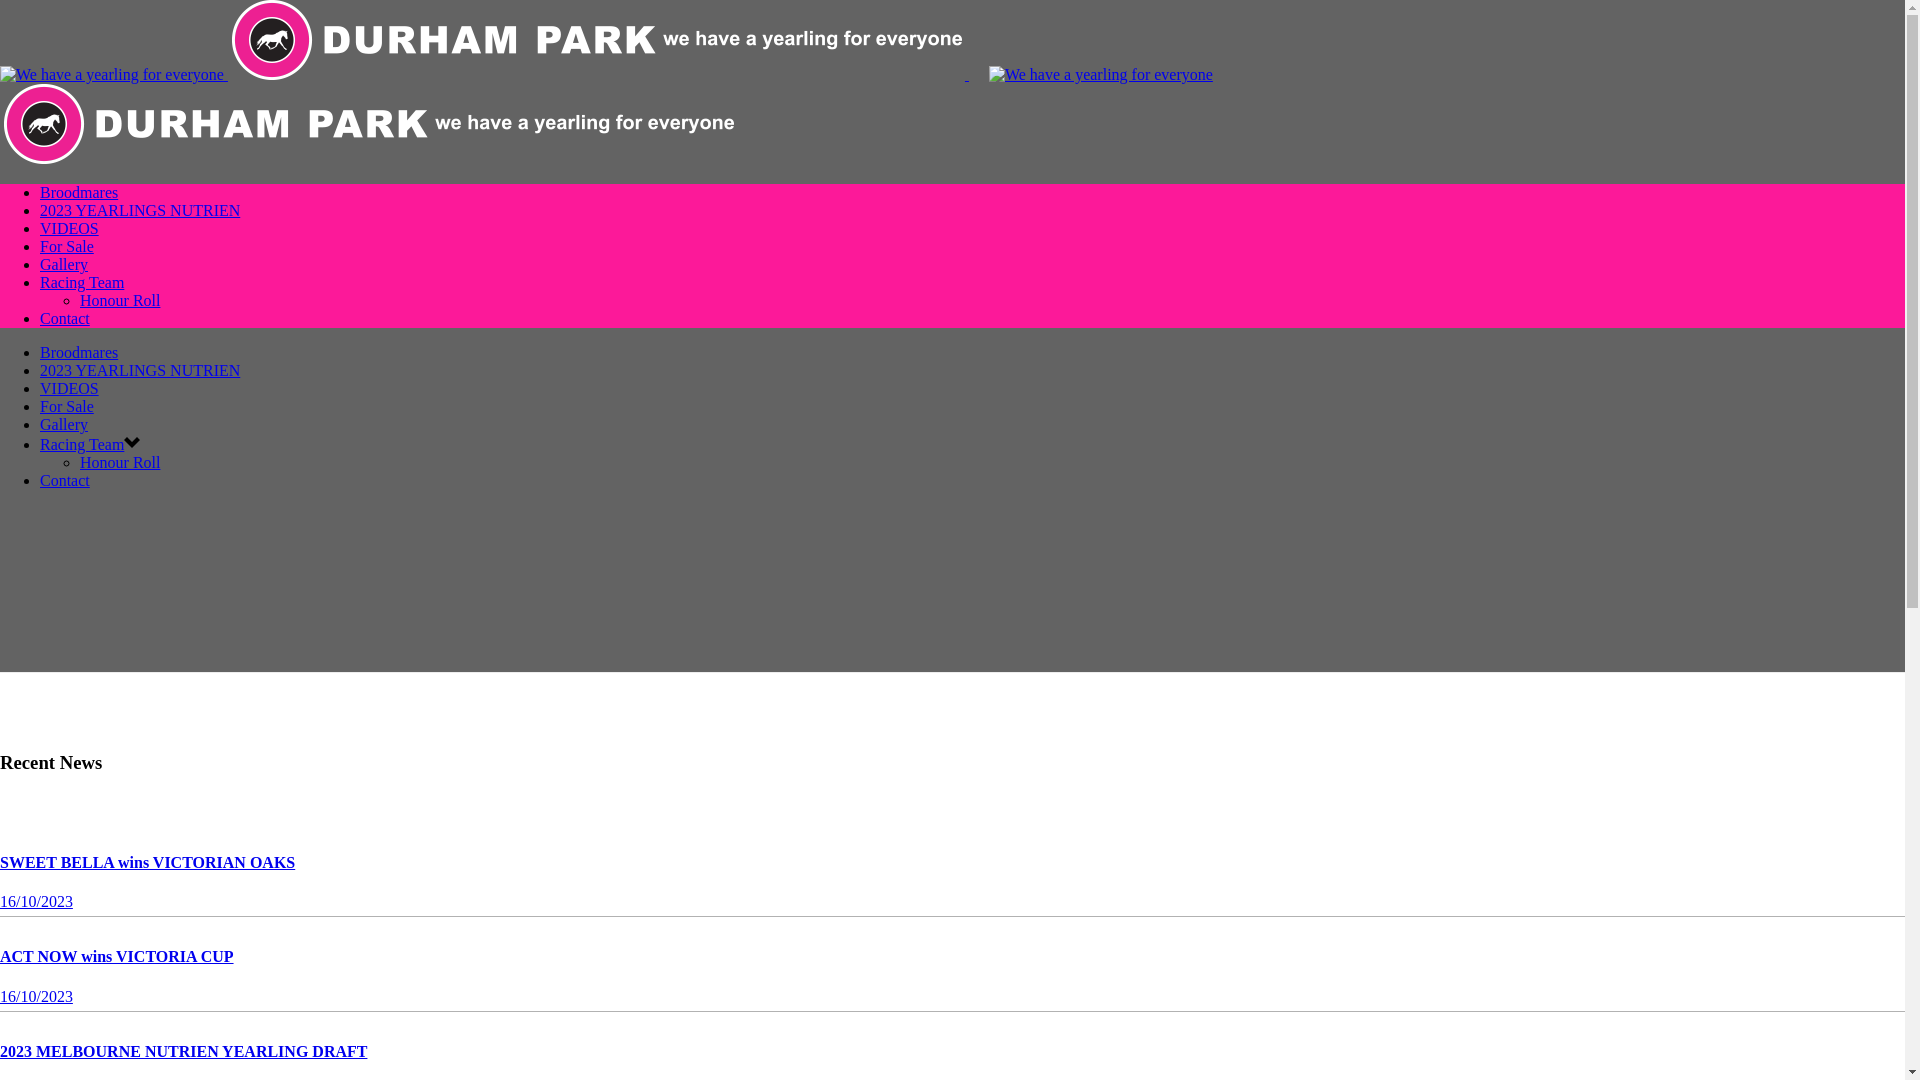  What do you see at coordinates (140, 210) in the screenshot?
I see `2023 YEARLINGS NUTRIEN` at bounding box center [140, 210].